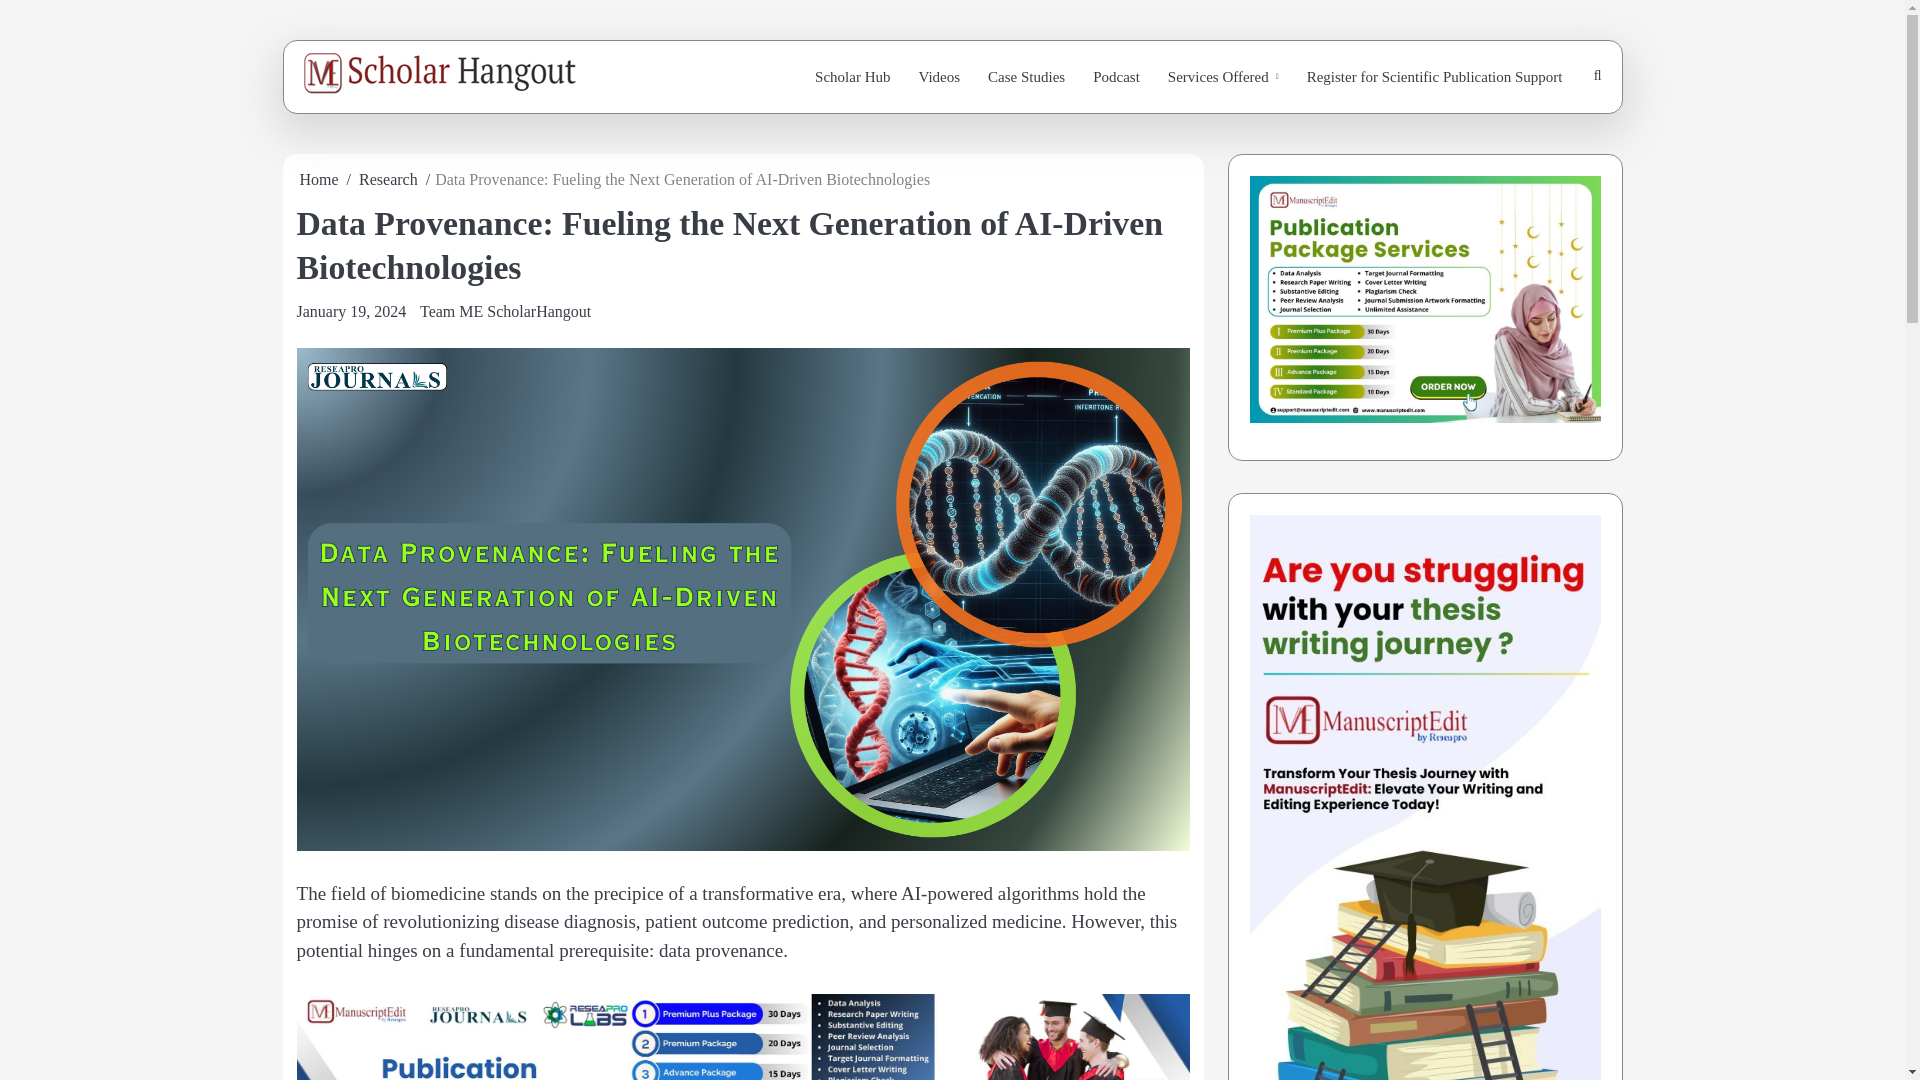 Image resolution: width=1920 pixels, height=1080 pixels. What do you see at coordinates (852, 78) in the screenshot?
I see `Scholar Hub` at bounding box center [852, 78].